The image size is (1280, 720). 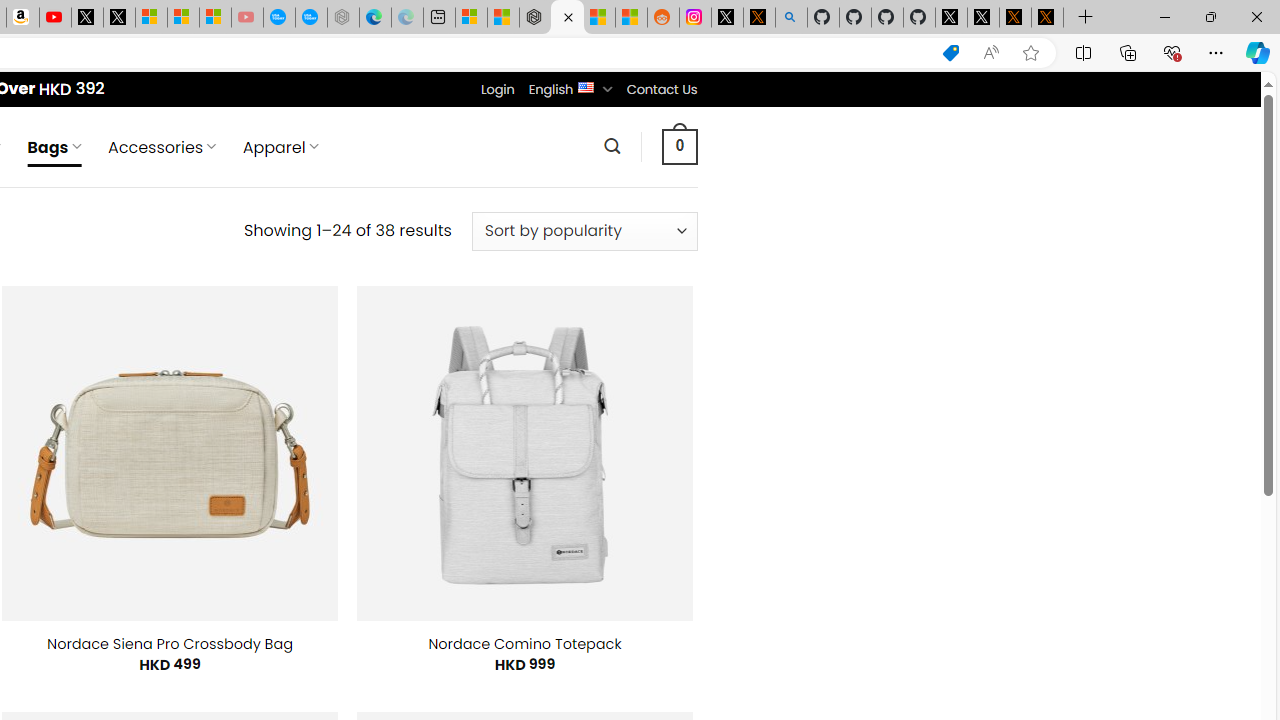 What do you see at coordinates (630, 18) in the screenshot?
I see `Shanghai, China Weather trends | Microsoft Weather` at bounding box center [630, 18].